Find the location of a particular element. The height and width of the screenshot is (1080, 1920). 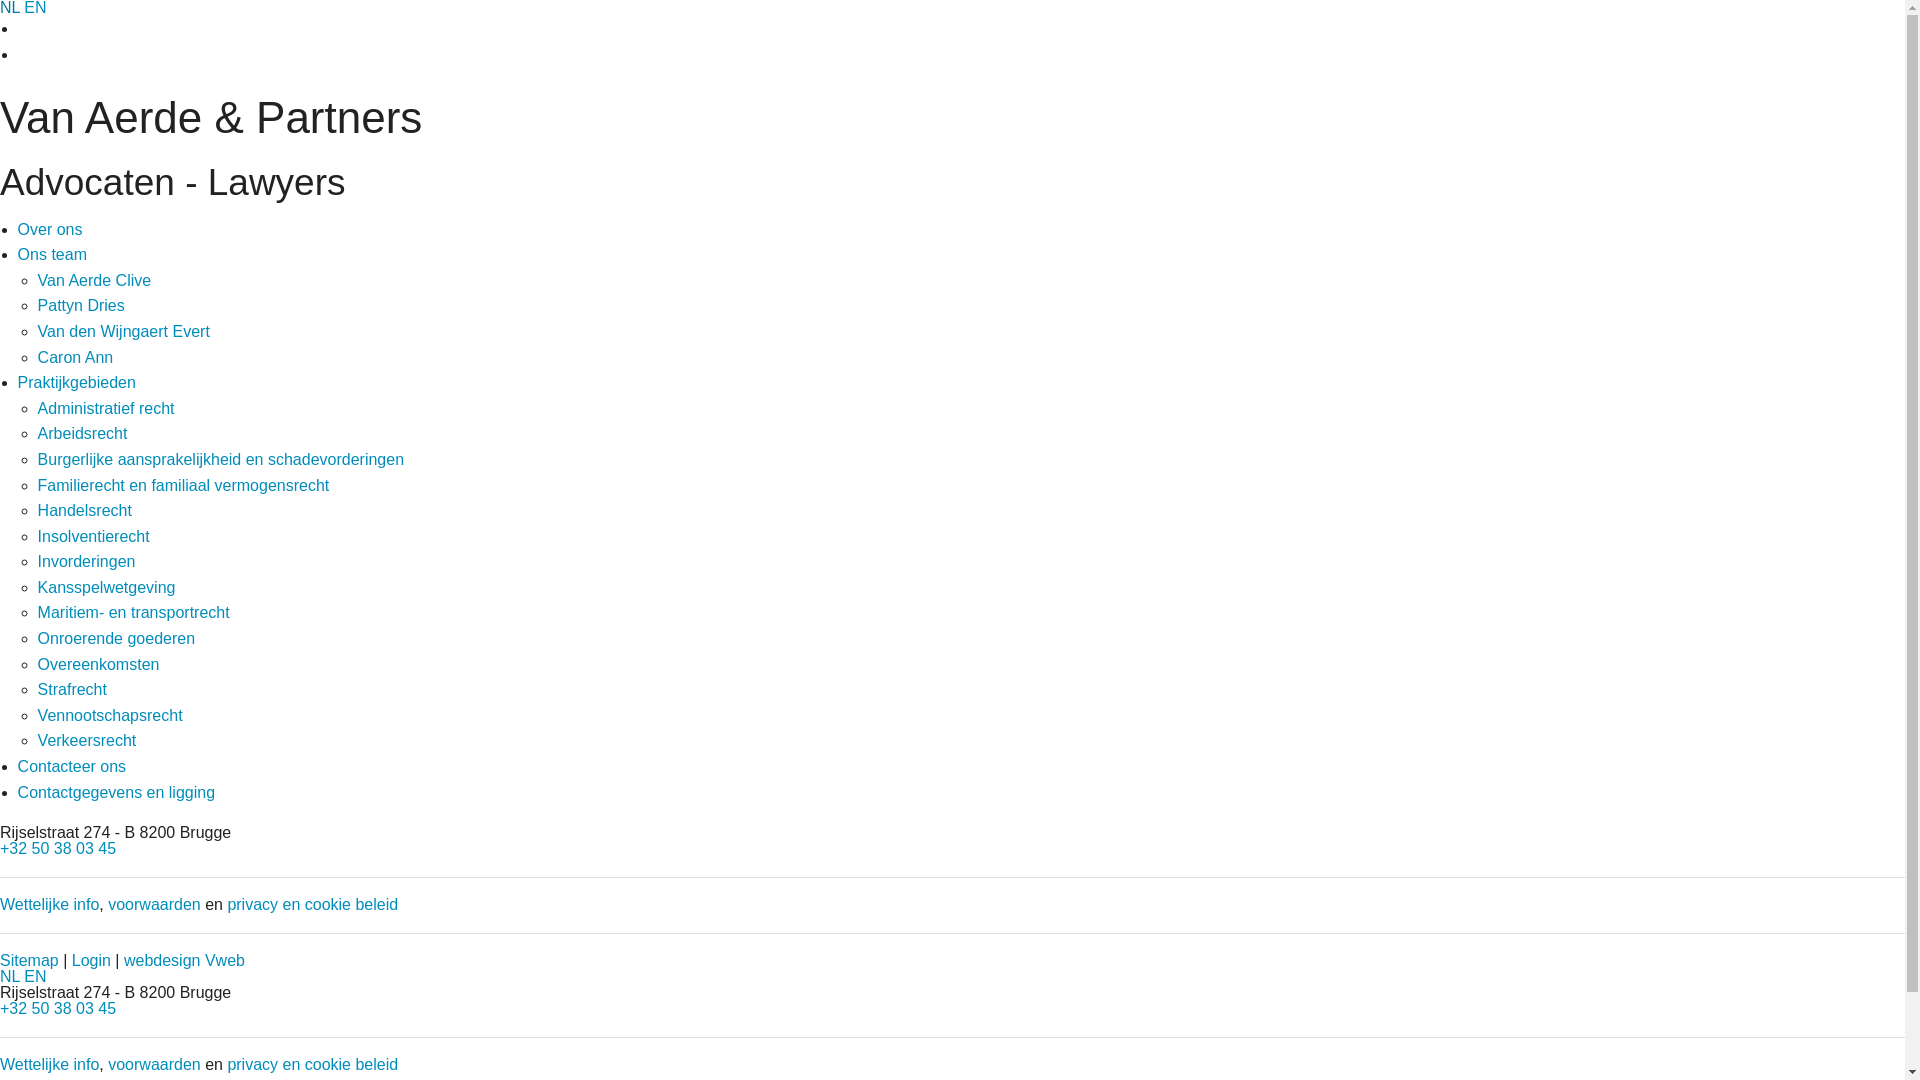

Strafrecht is located at coordinates (72, 690).